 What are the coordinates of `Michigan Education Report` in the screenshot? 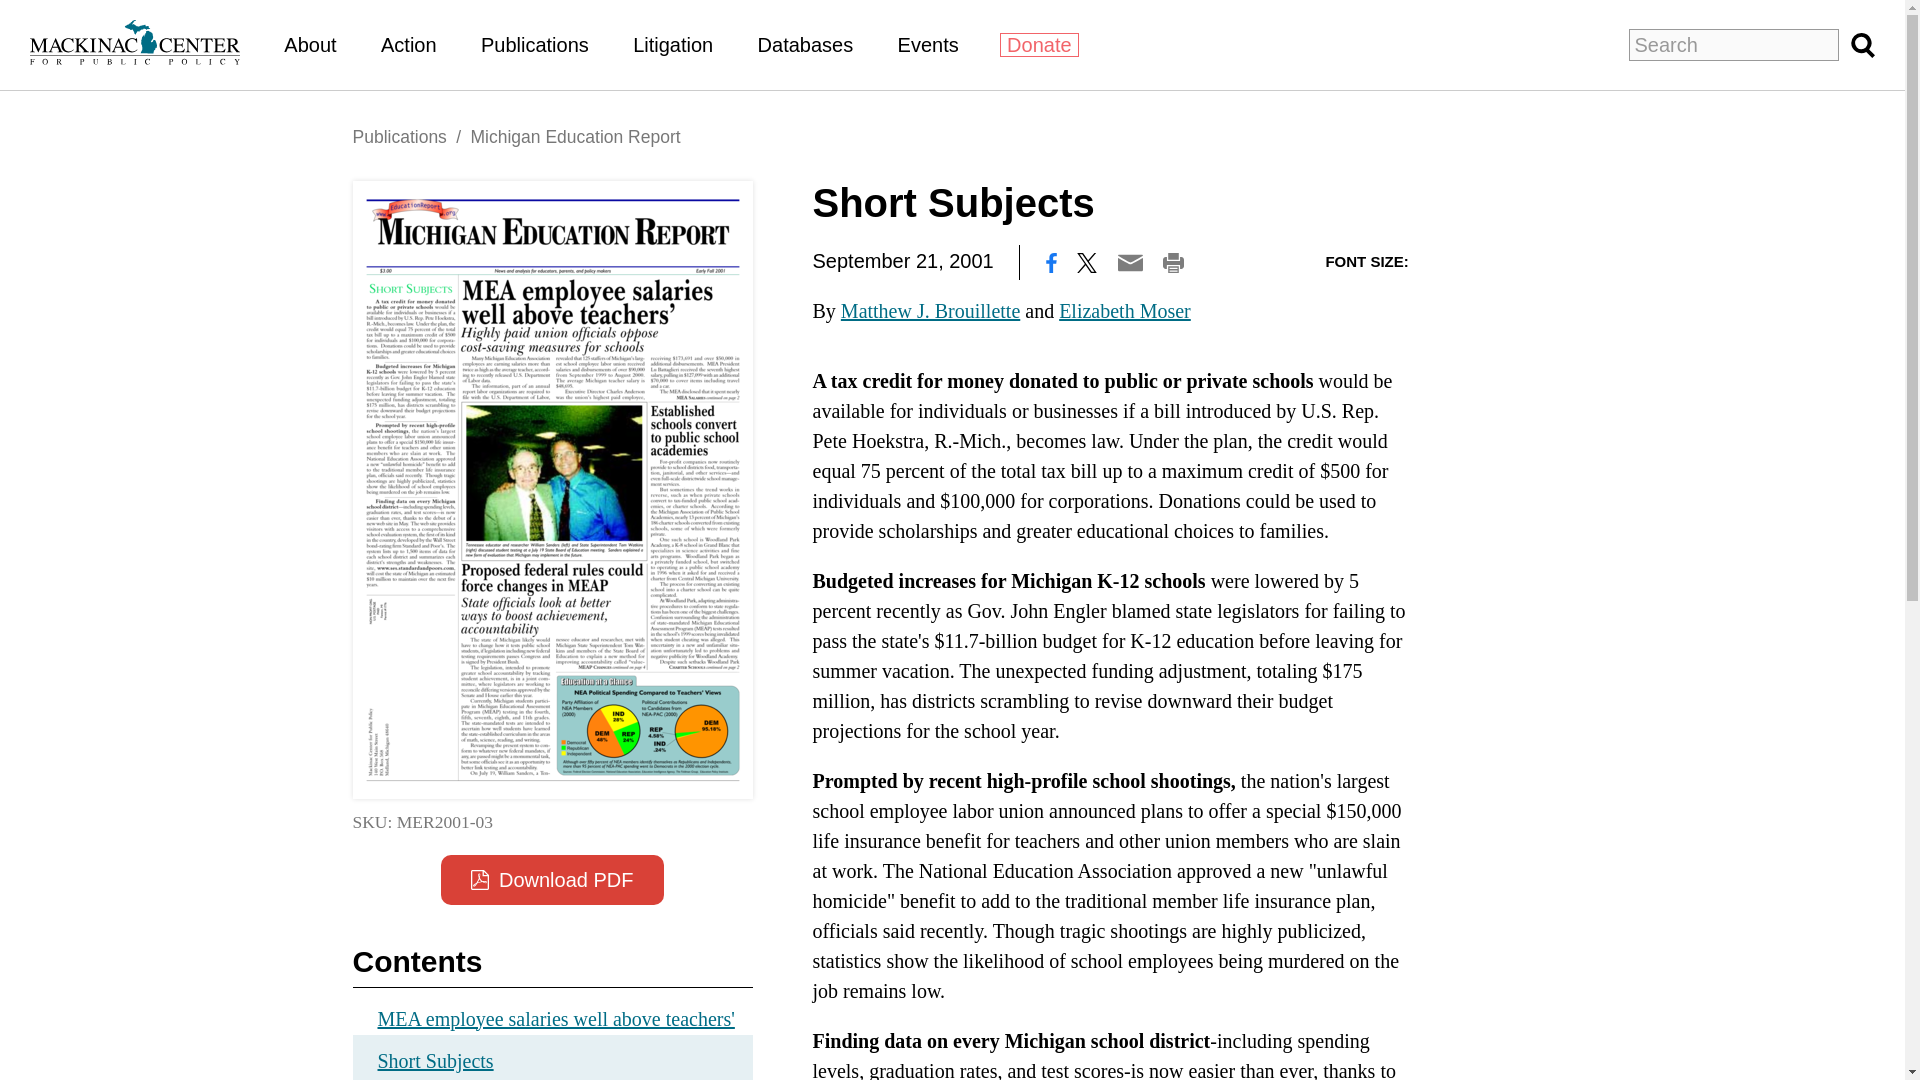 It's located at (574, 136).